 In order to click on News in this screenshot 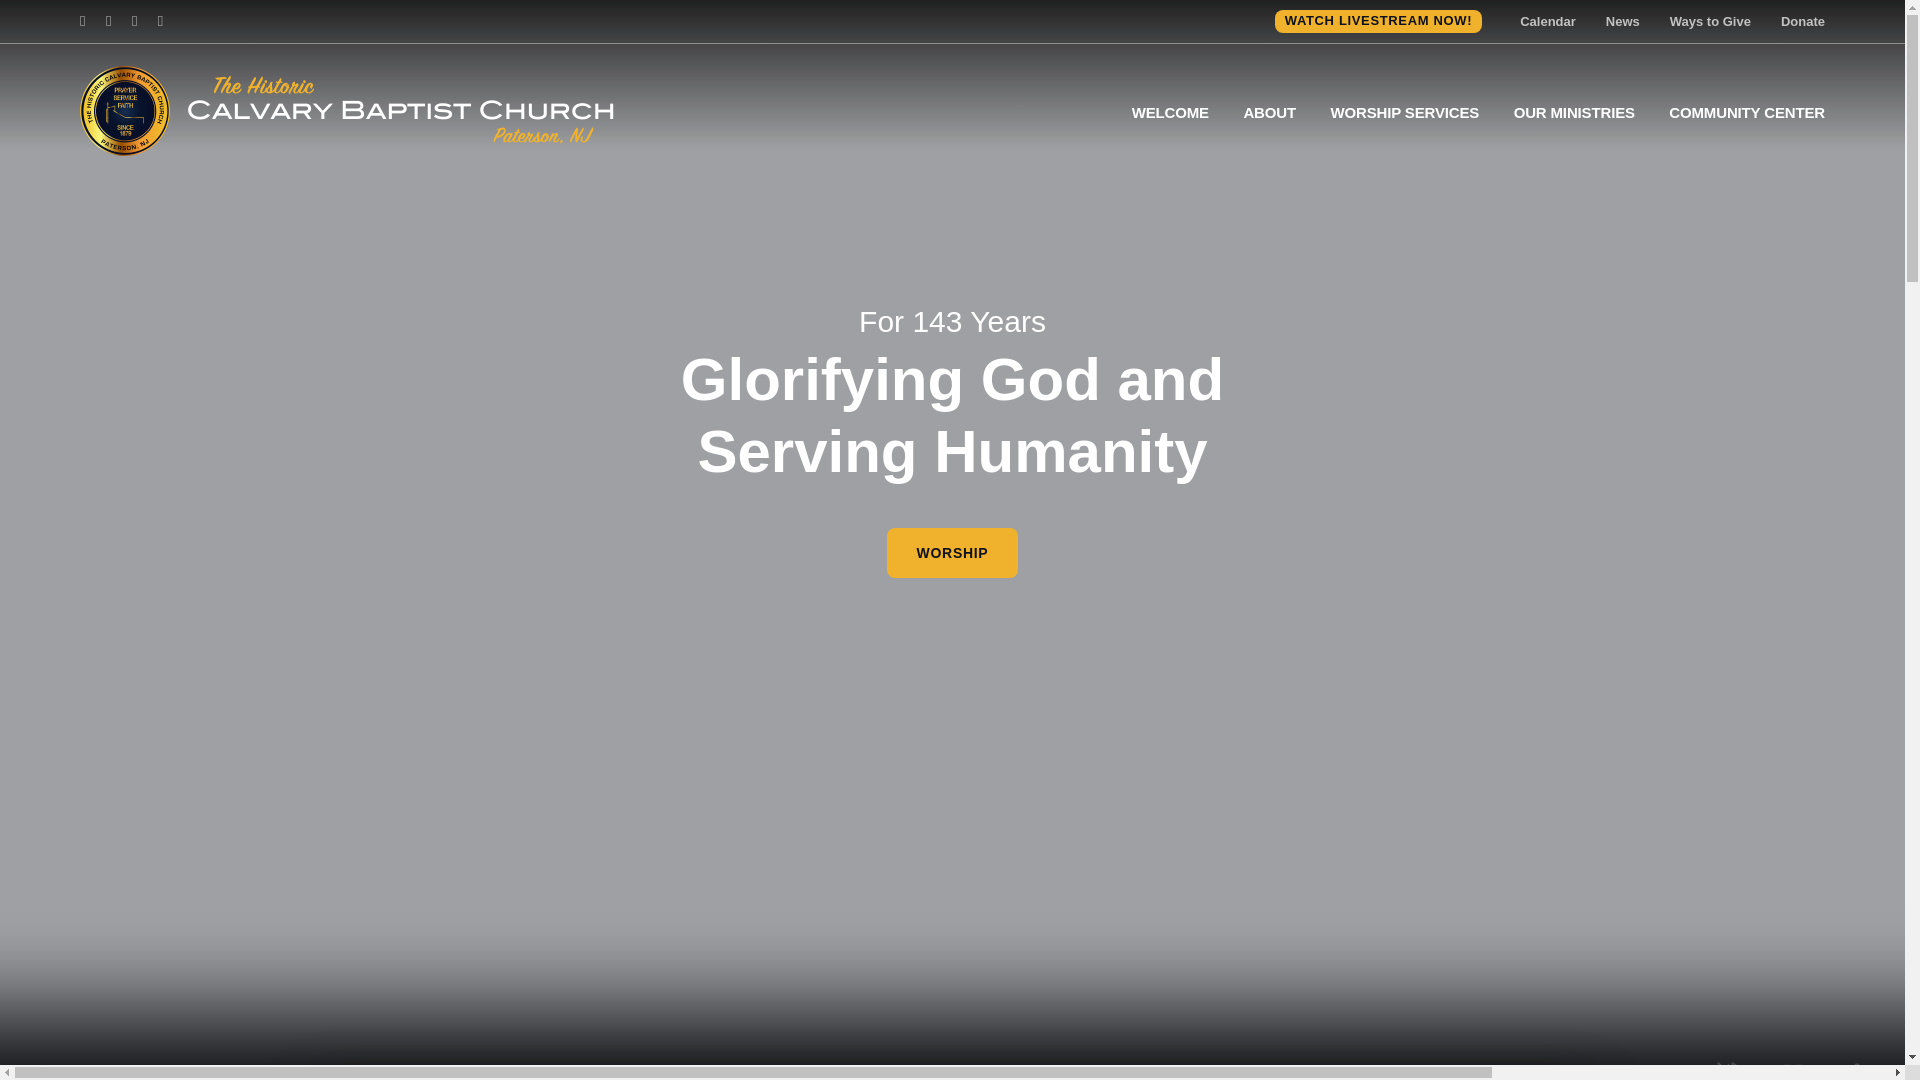, I will do `click(1622, 22)`.